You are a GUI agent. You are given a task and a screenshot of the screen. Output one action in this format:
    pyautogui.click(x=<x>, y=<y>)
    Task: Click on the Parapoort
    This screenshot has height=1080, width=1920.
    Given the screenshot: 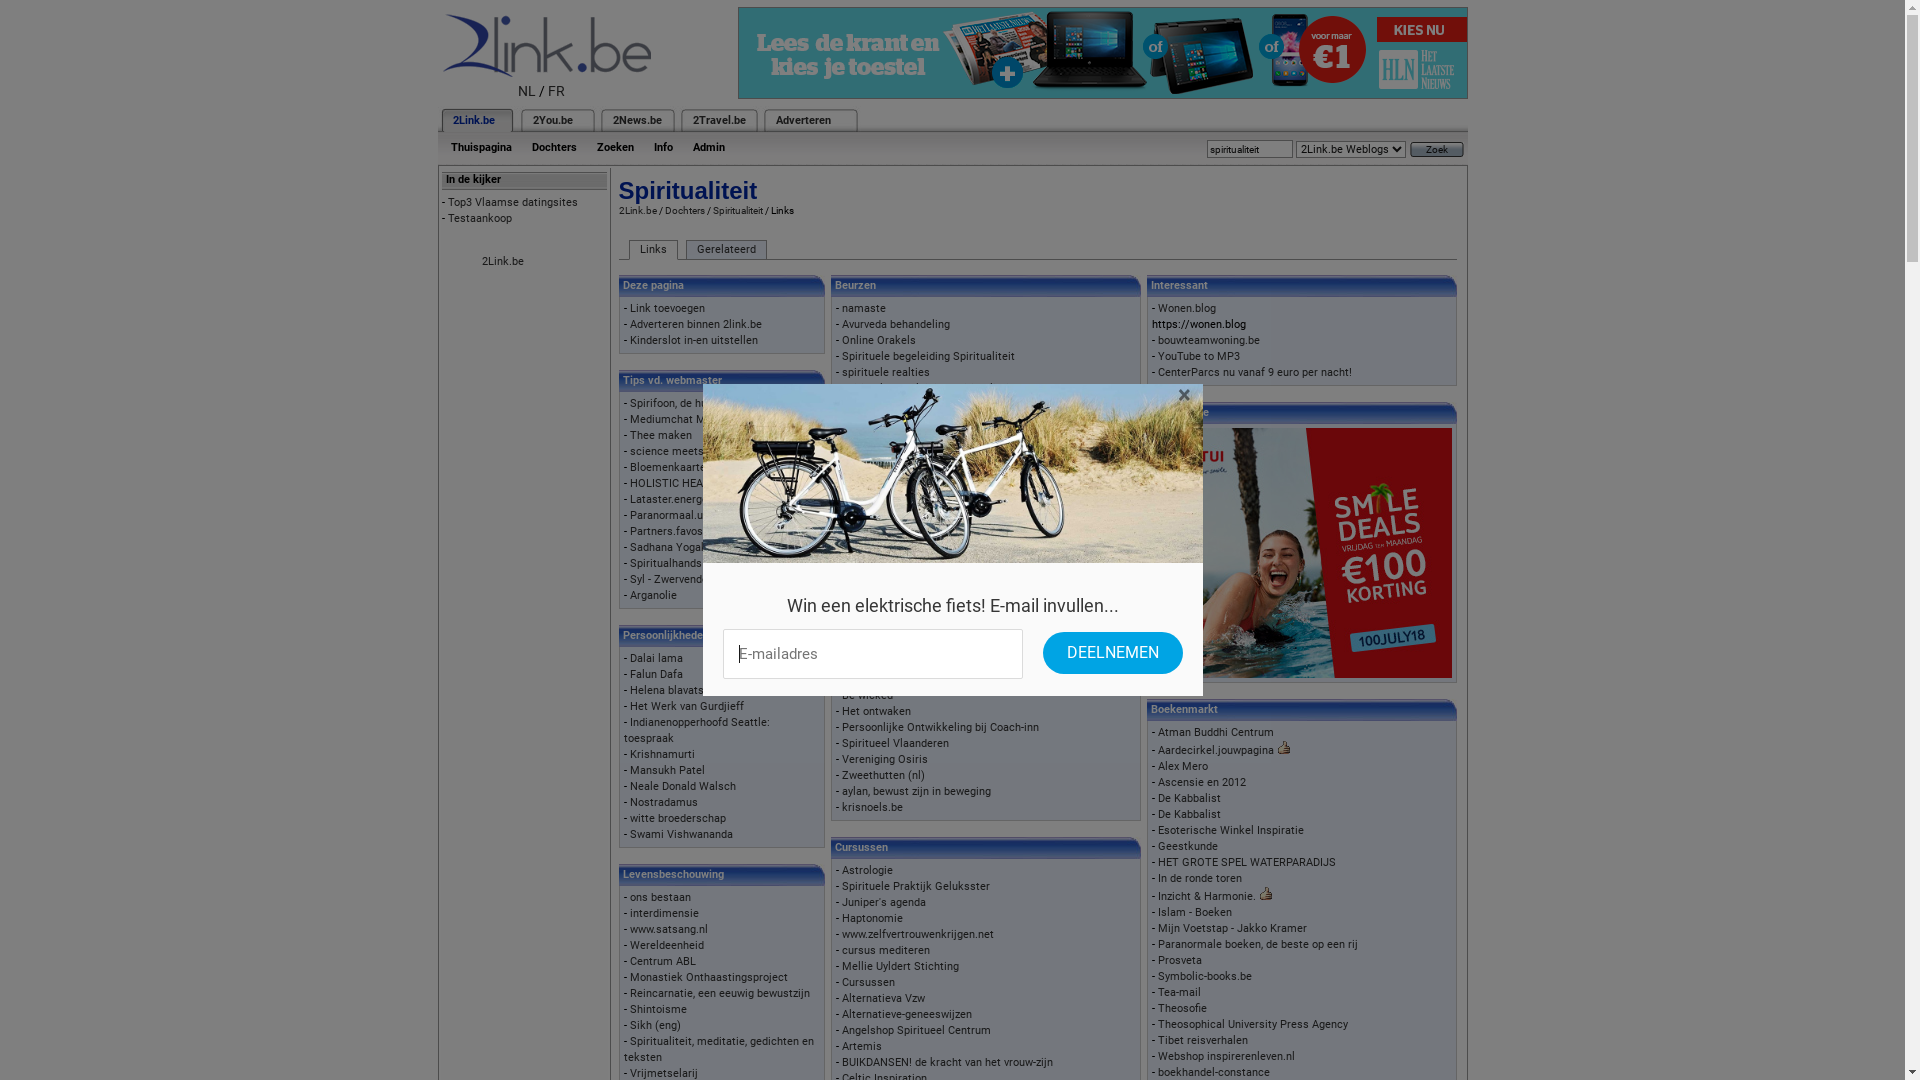 What is the action you would take?
    pyautogui.click(x=866, y=550)
    